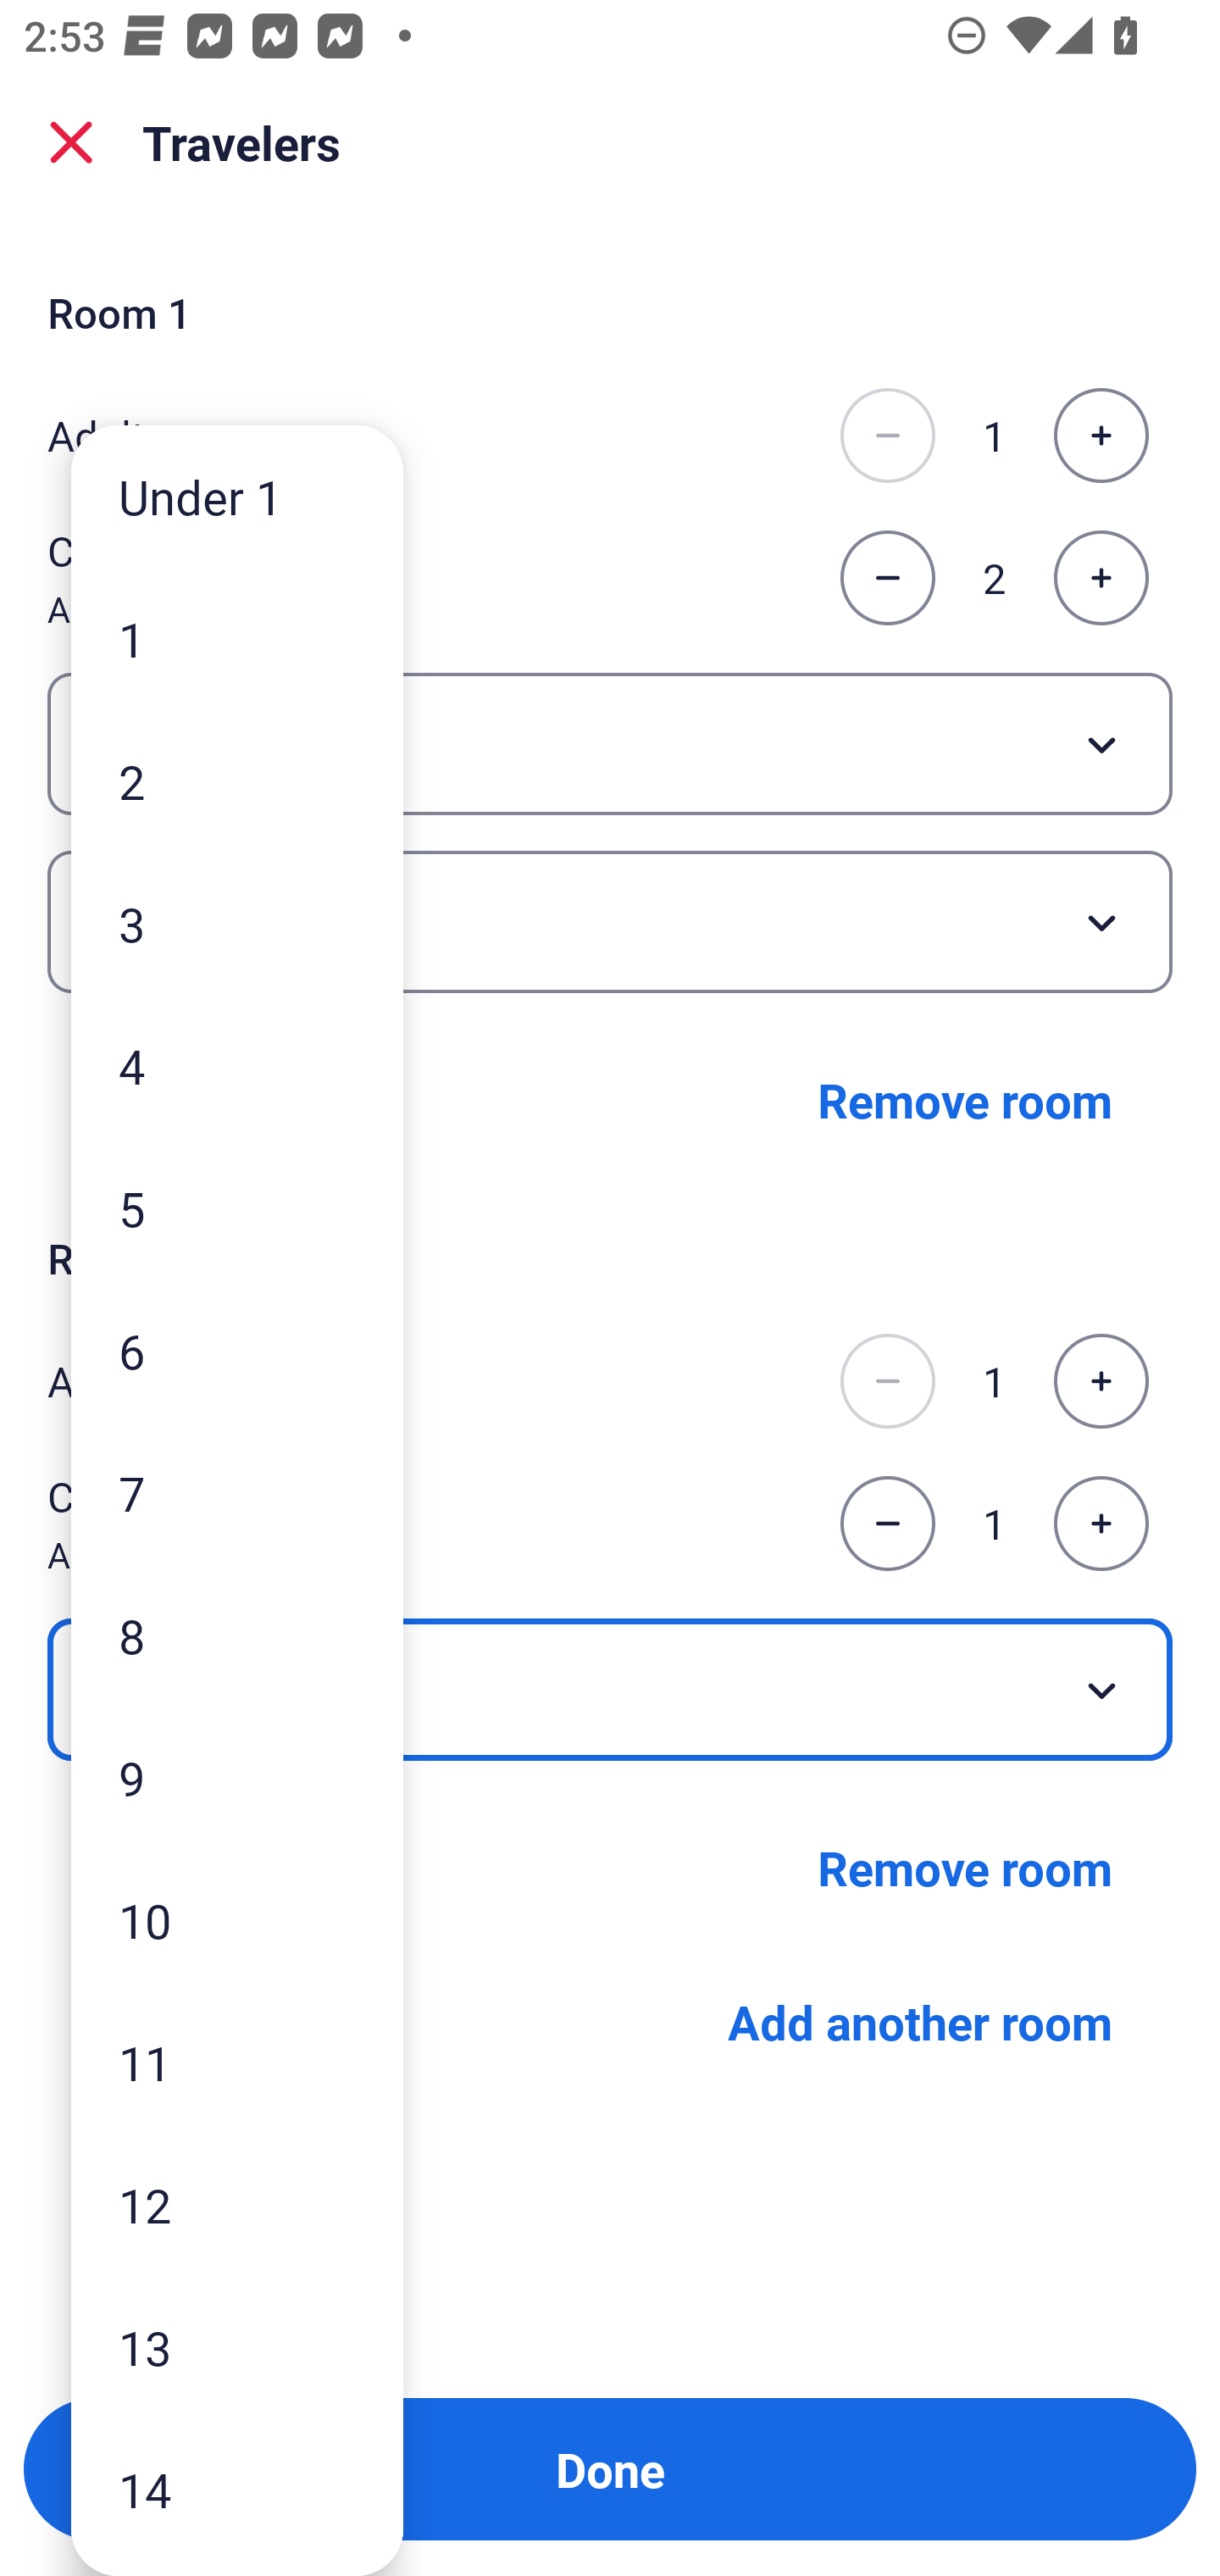 This screenshot has height=2576, width=1220. What do you see at coordinates (237, 495) in the screenshot?
I see `Under 1` at bounding box center [237, 495].